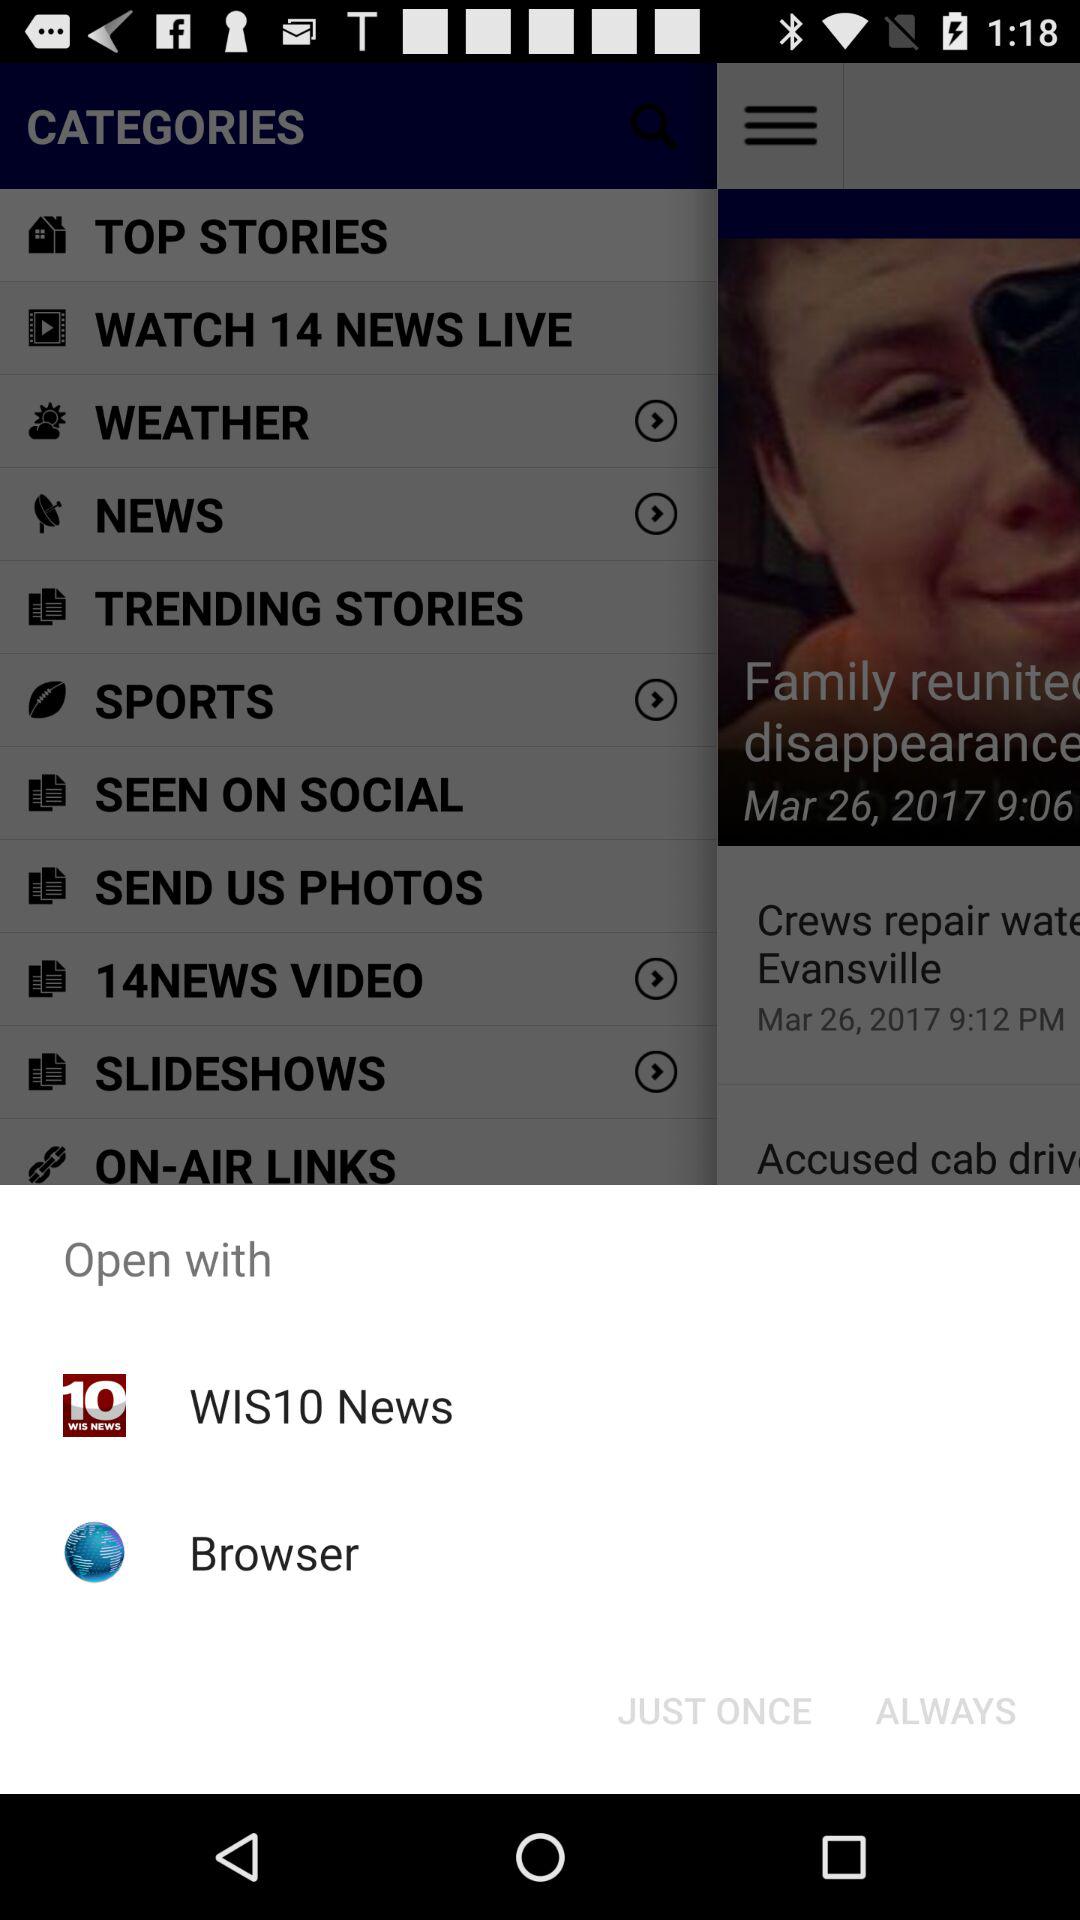 This screenshot has width=1080, height=1920. What do you see at coordinates (946, 1710) in the screenshot?
I see `open icon to the right of just once button` at bounding box center [946, 1710].